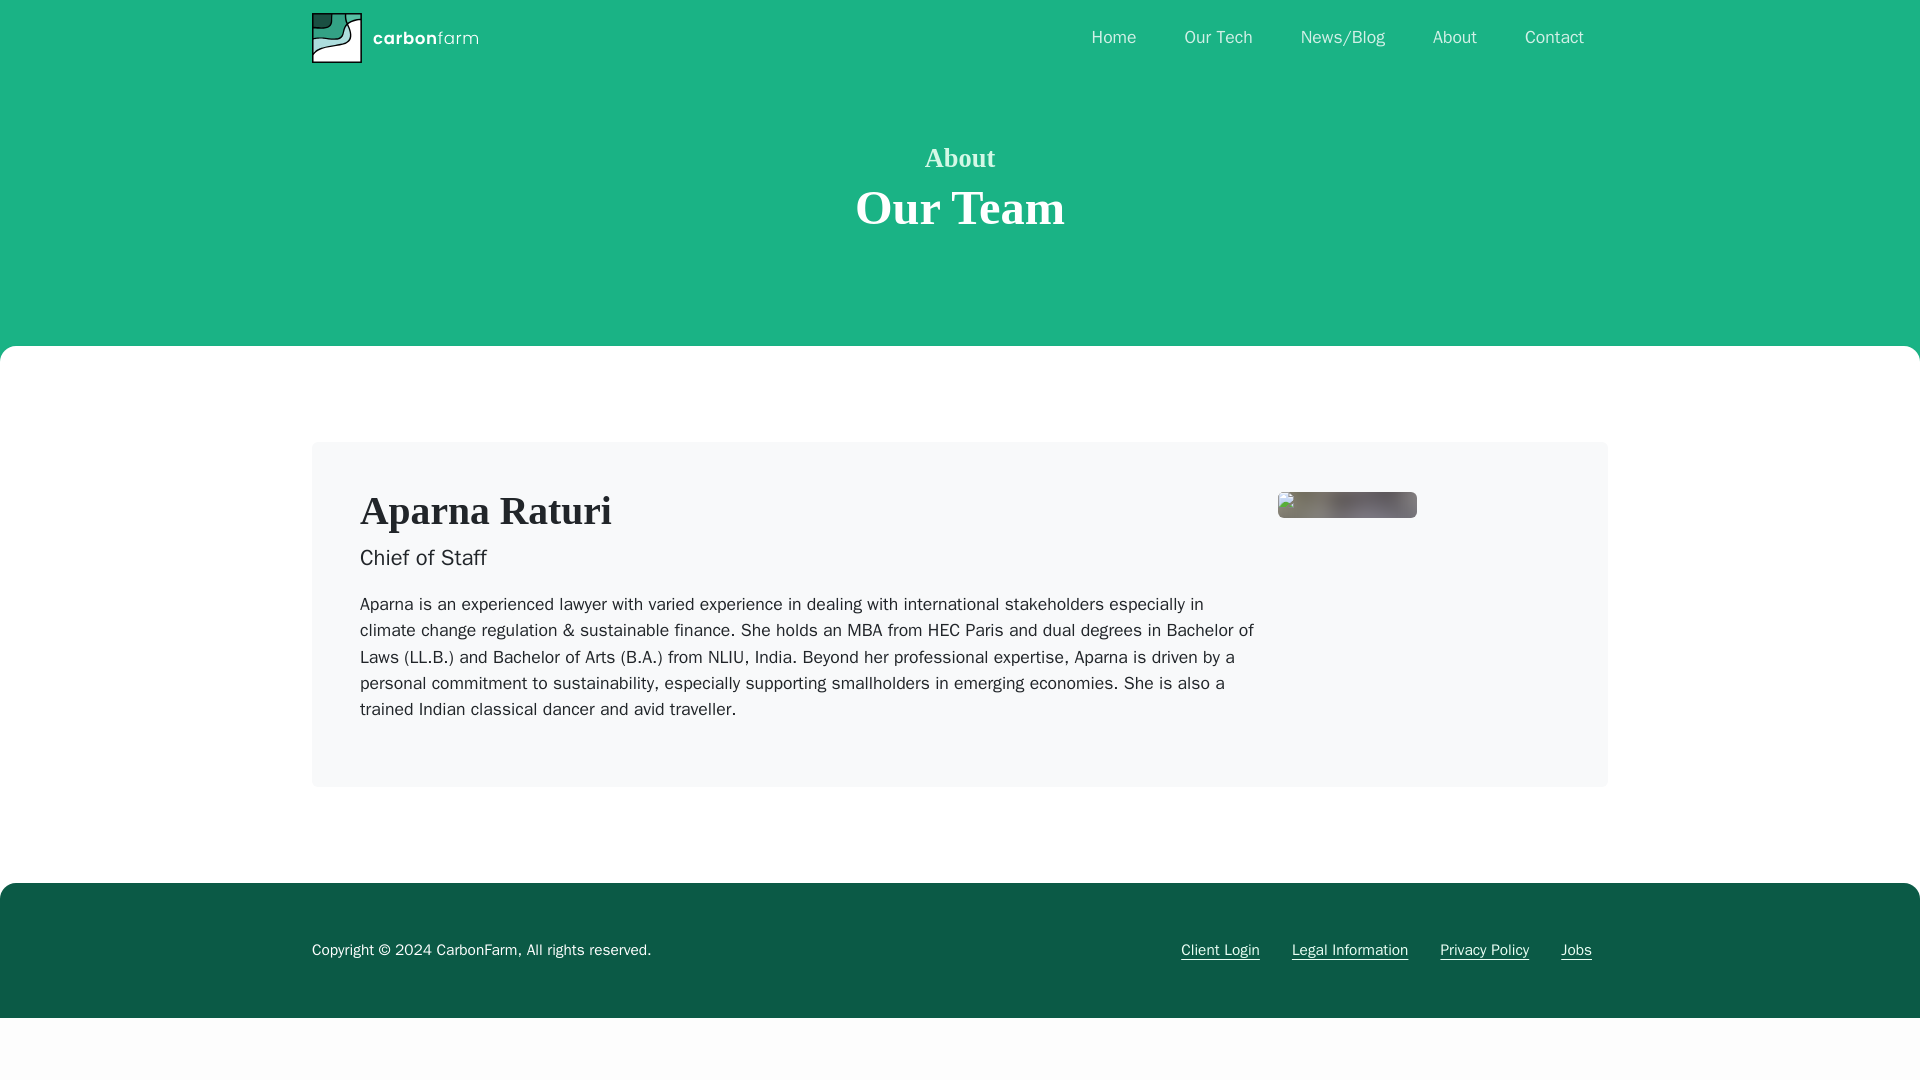 The image size is (1920, 1080). Describe the element at coordinates (1576, 950) in the screenshot. I see `Jobs` at that location.